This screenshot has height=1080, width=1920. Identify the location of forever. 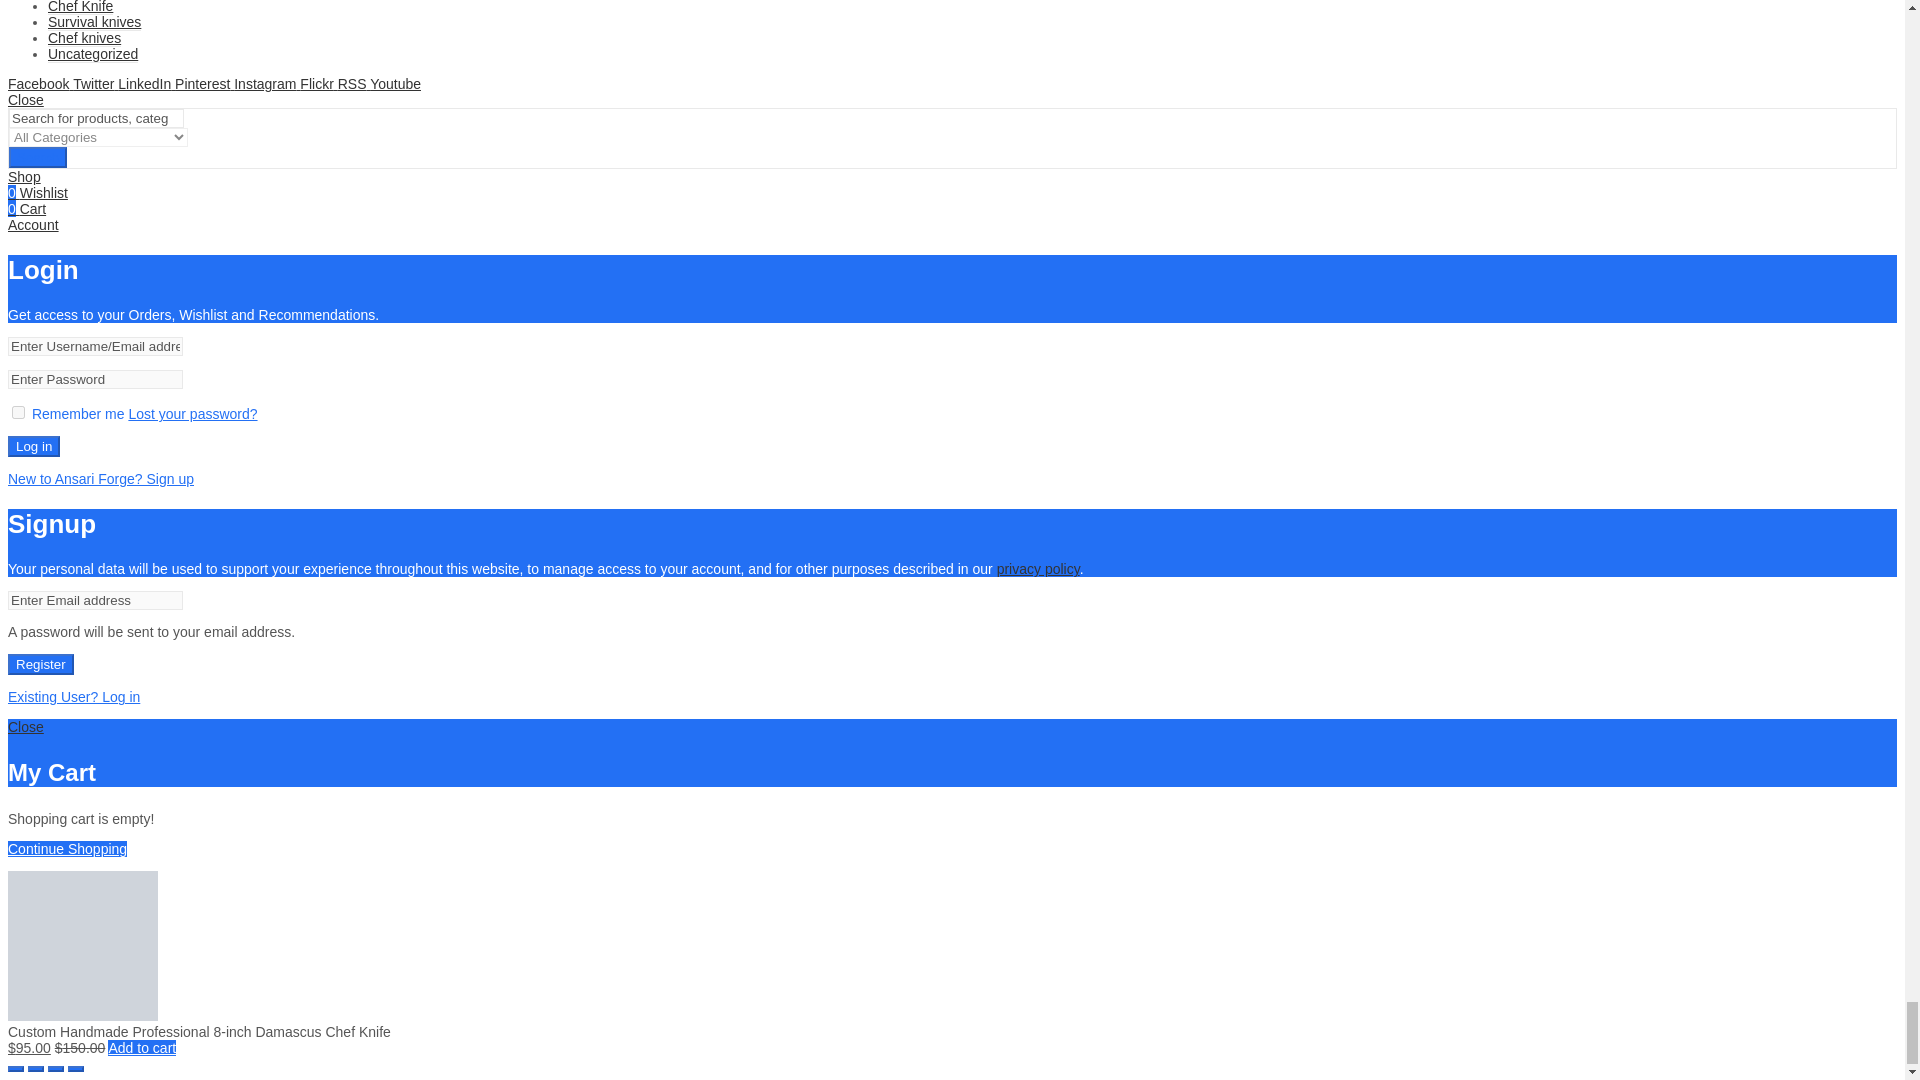
(18, 412).